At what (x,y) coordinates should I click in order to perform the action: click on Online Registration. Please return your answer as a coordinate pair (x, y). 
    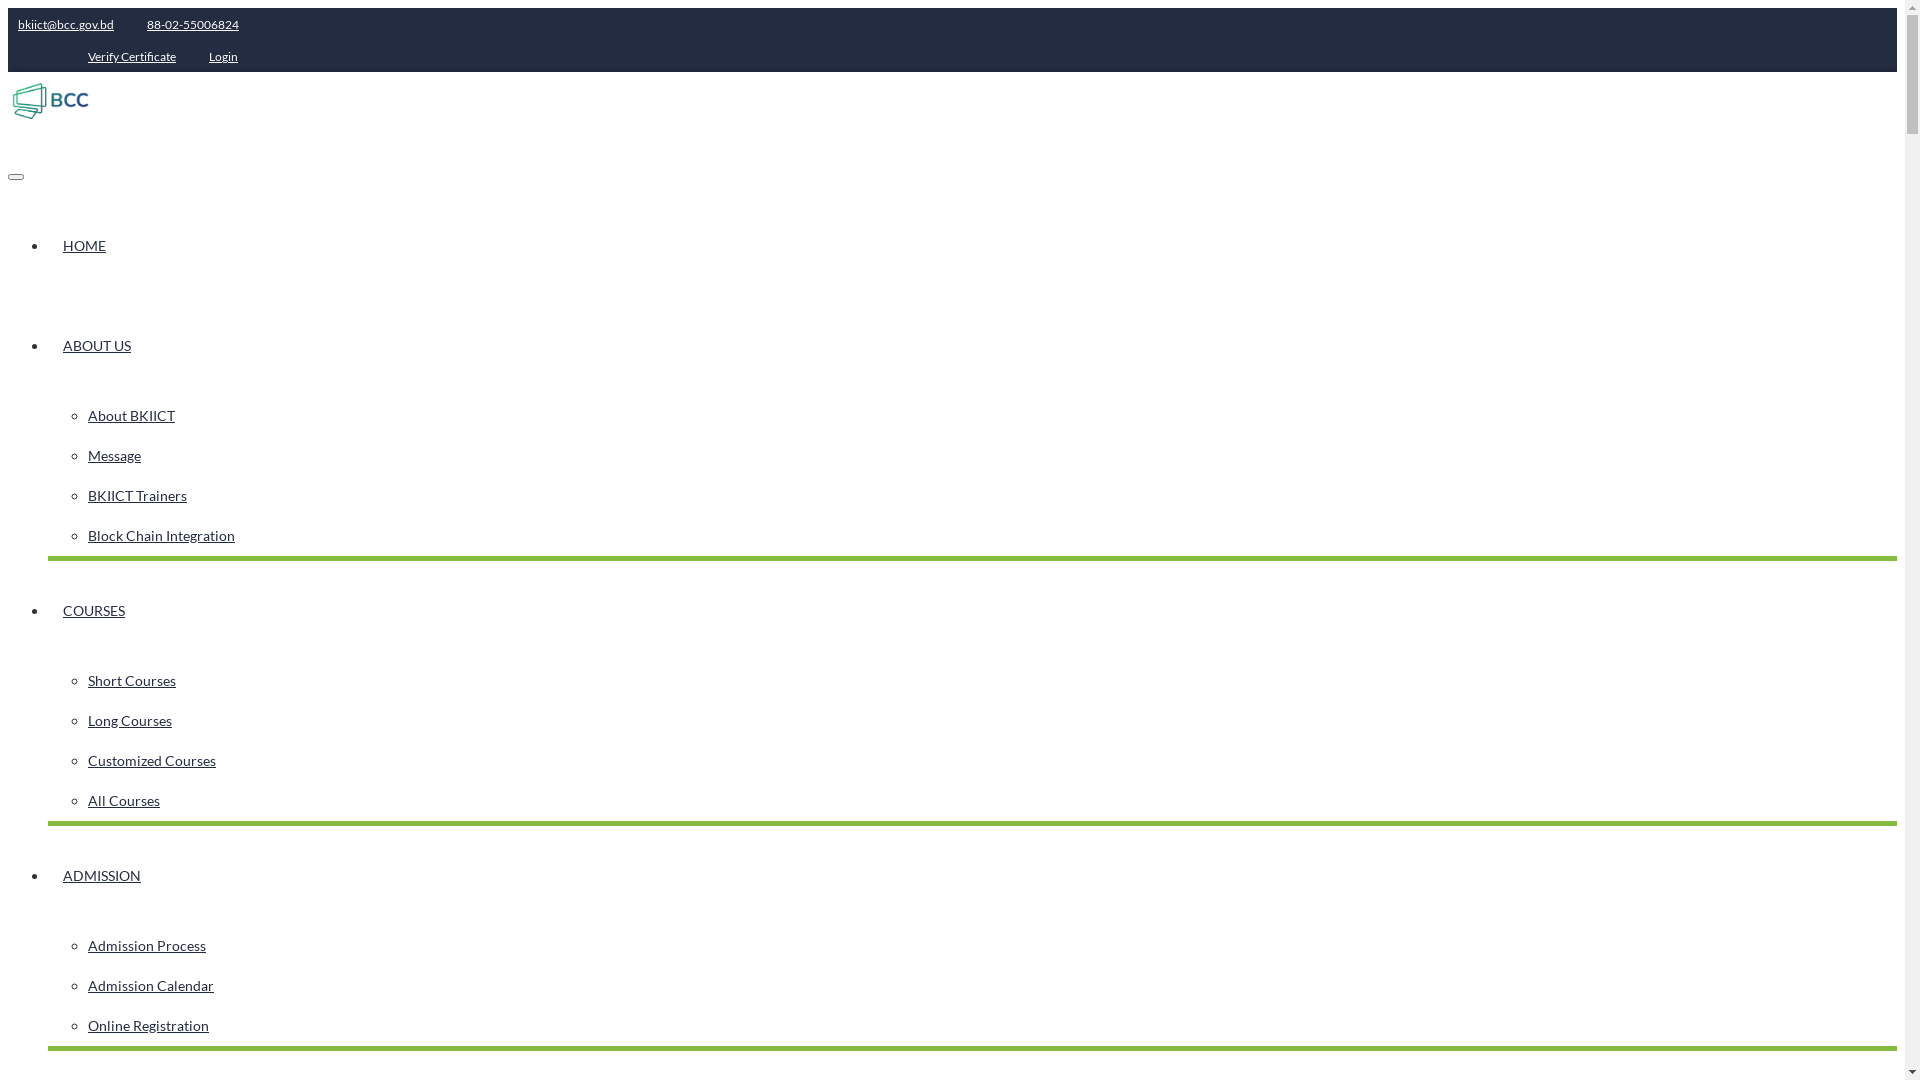
    Looking at the image, I should click on (148, 1026).